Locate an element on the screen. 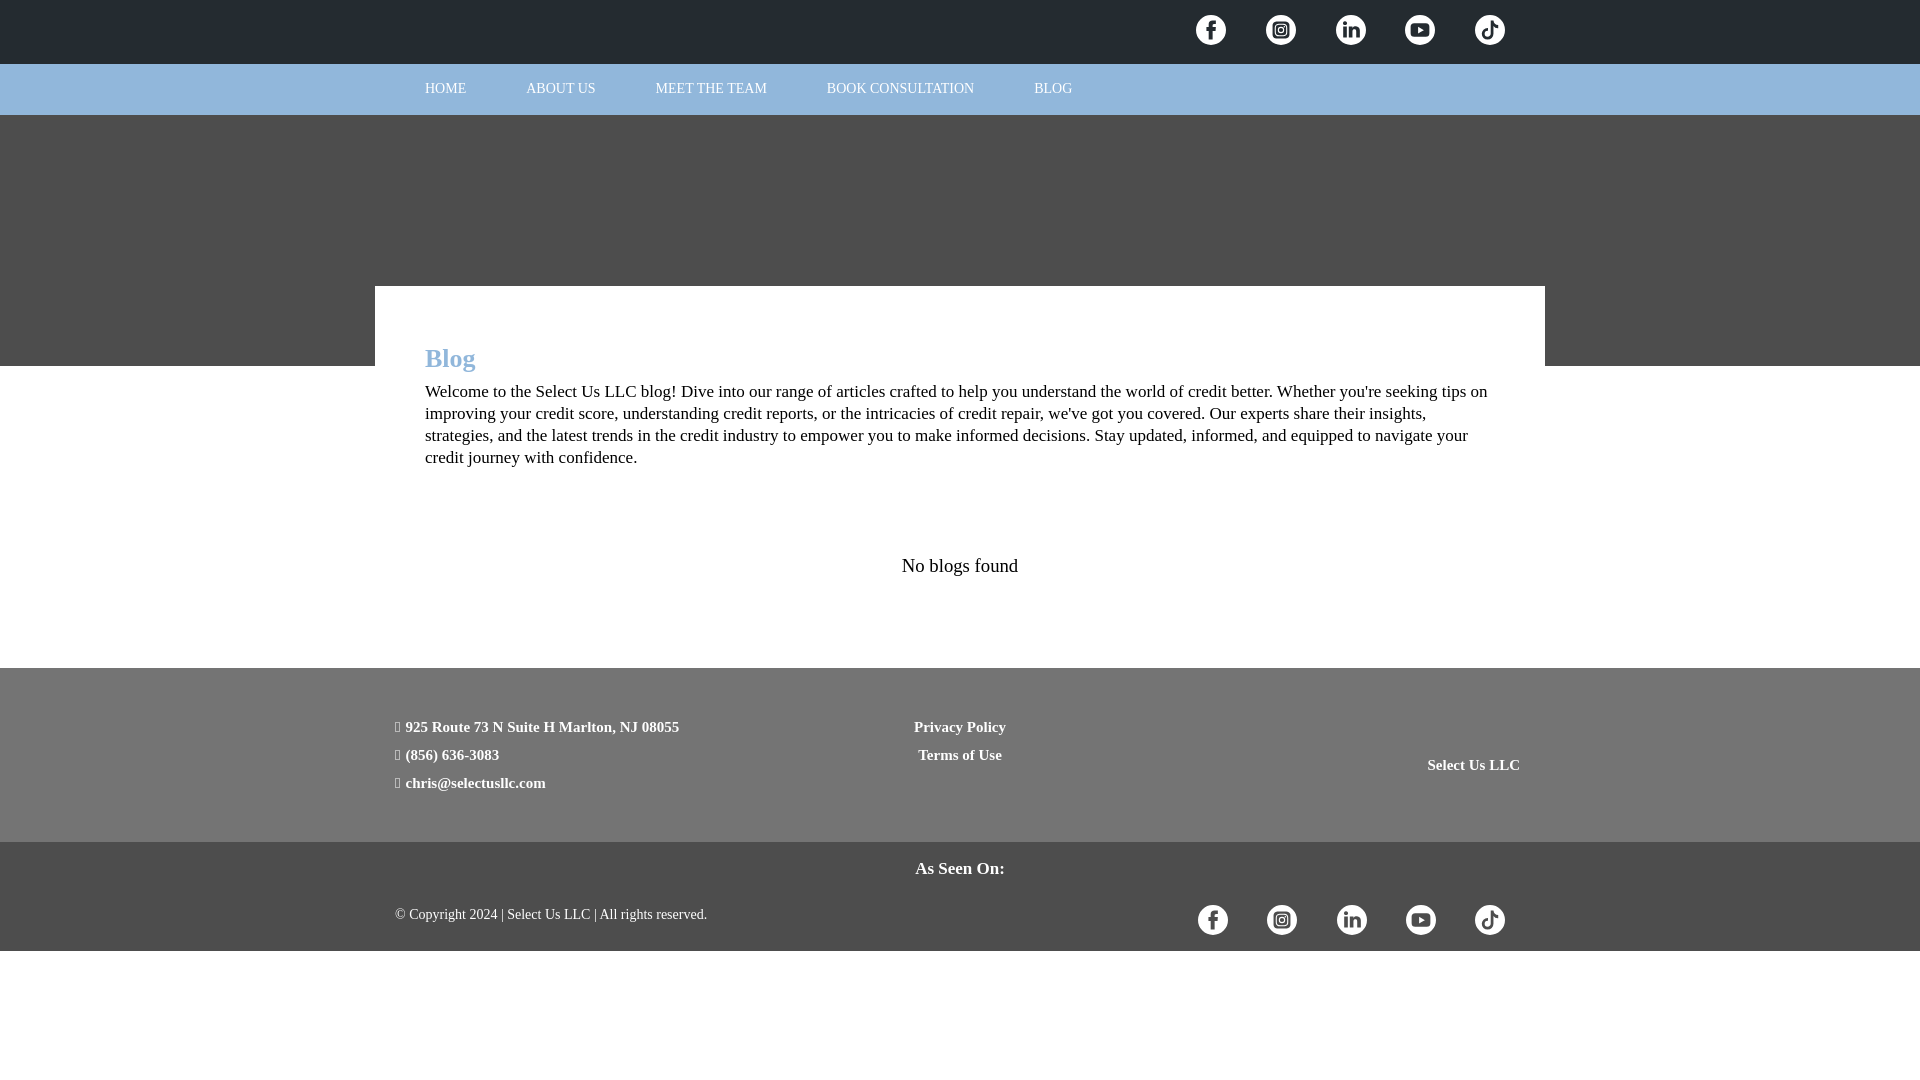 The image size is (1920, 1080). Privacy Policy is located at coordinates (960, 726).